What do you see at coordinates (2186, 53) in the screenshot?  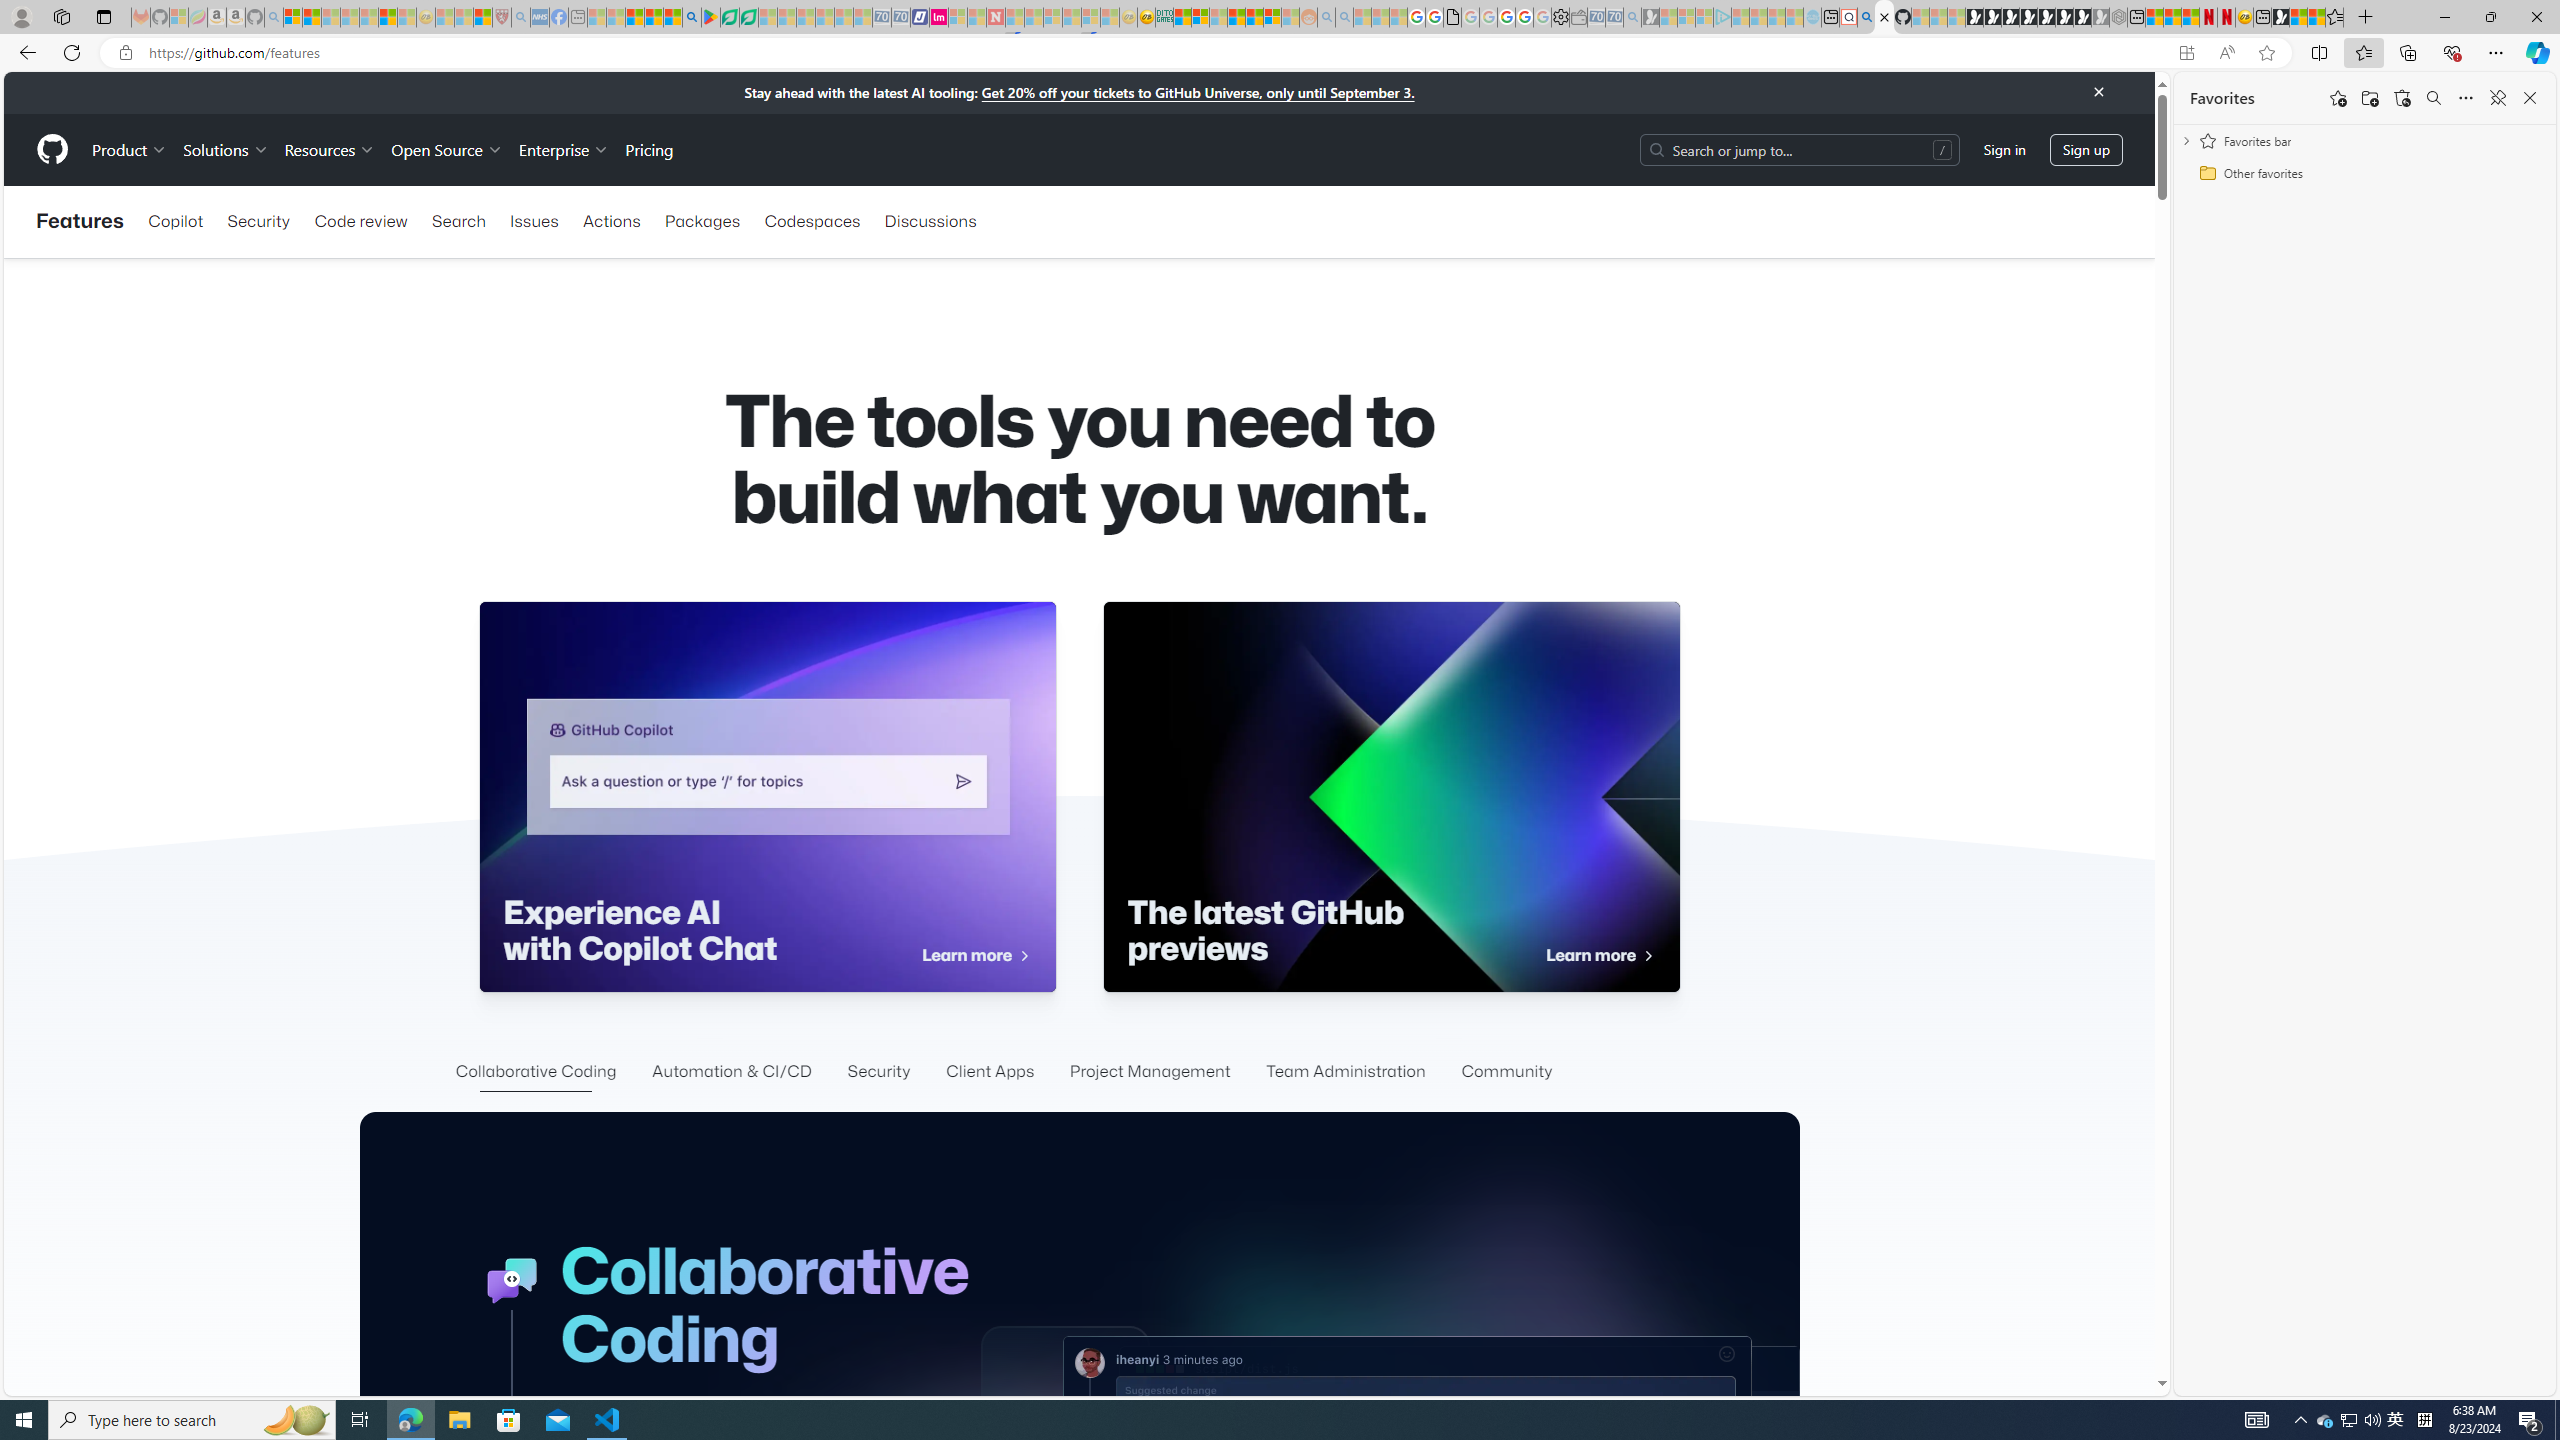 I see `App available. Install GitHub` at bounding box center [2186, 53].